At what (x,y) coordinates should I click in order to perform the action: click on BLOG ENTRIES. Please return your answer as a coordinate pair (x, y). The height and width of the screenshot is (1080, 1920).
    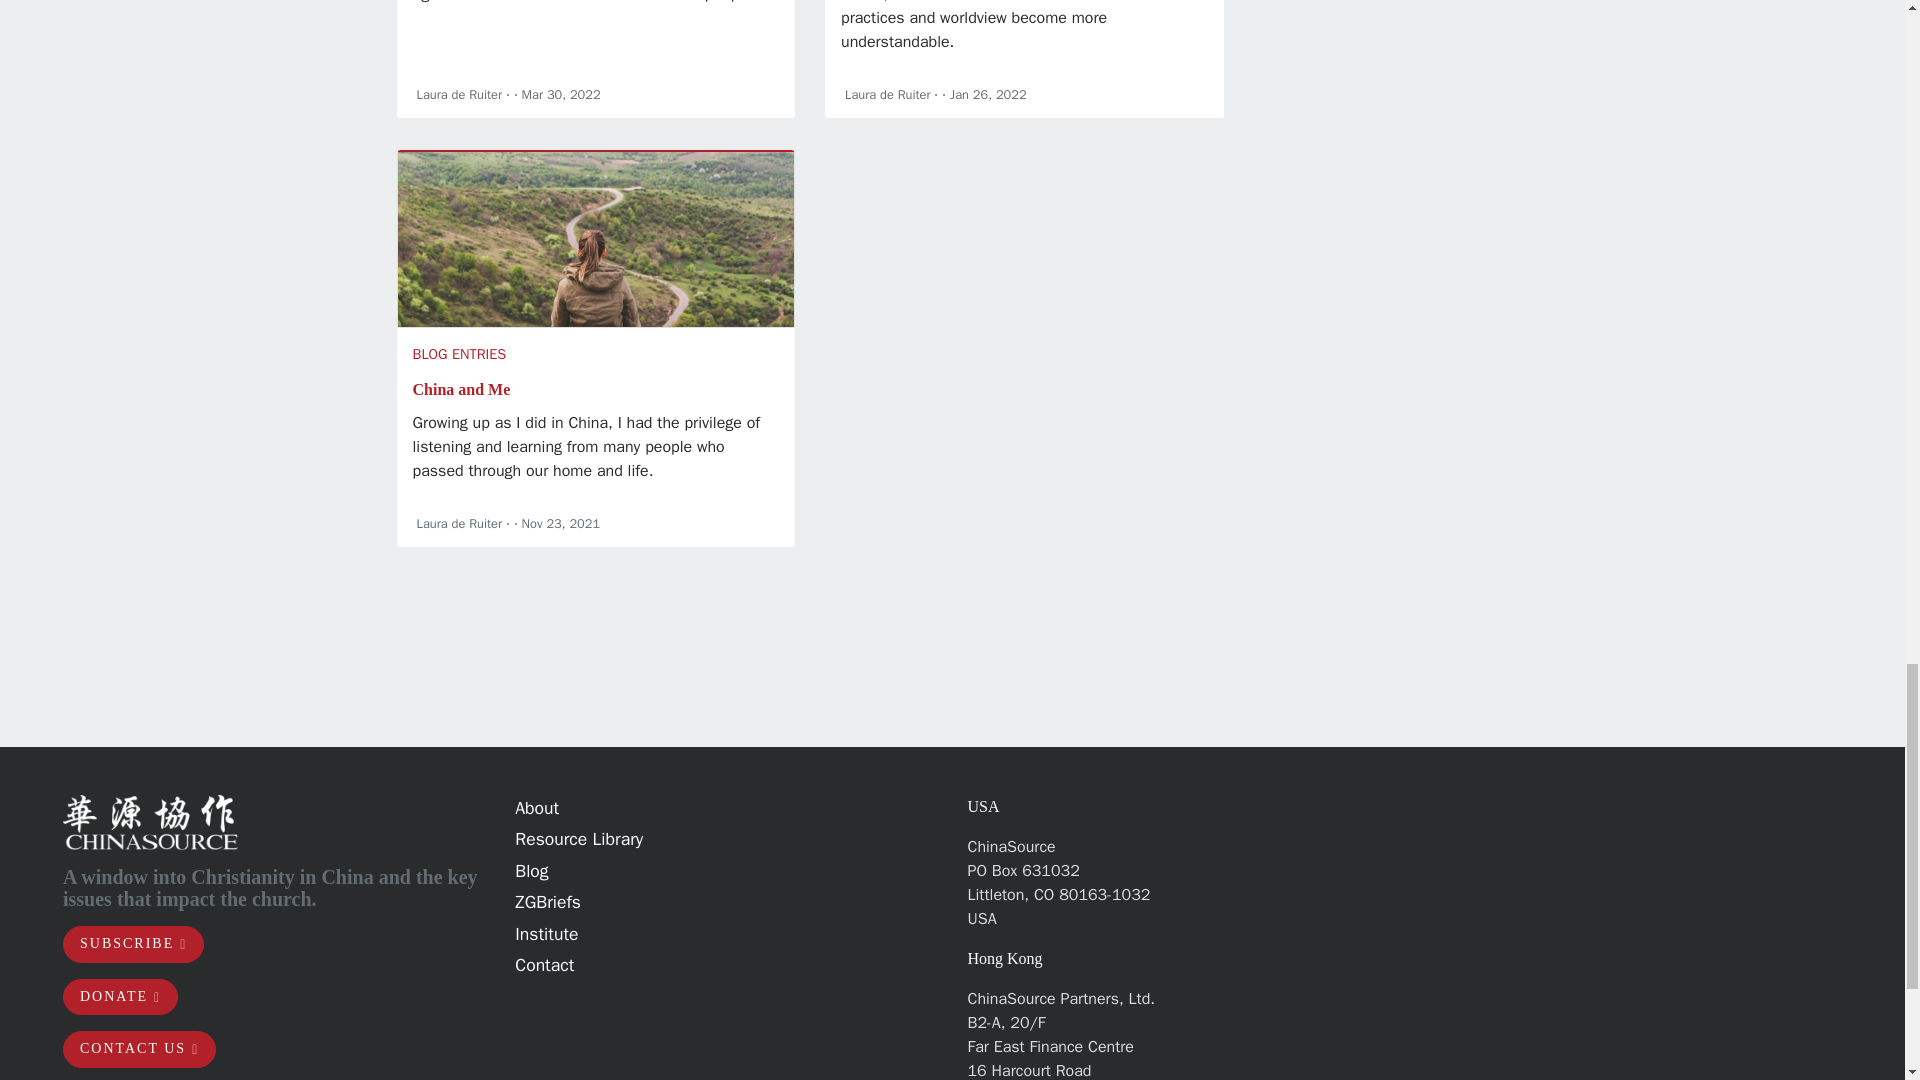
    Looking at the image, I should click on (459, 353).